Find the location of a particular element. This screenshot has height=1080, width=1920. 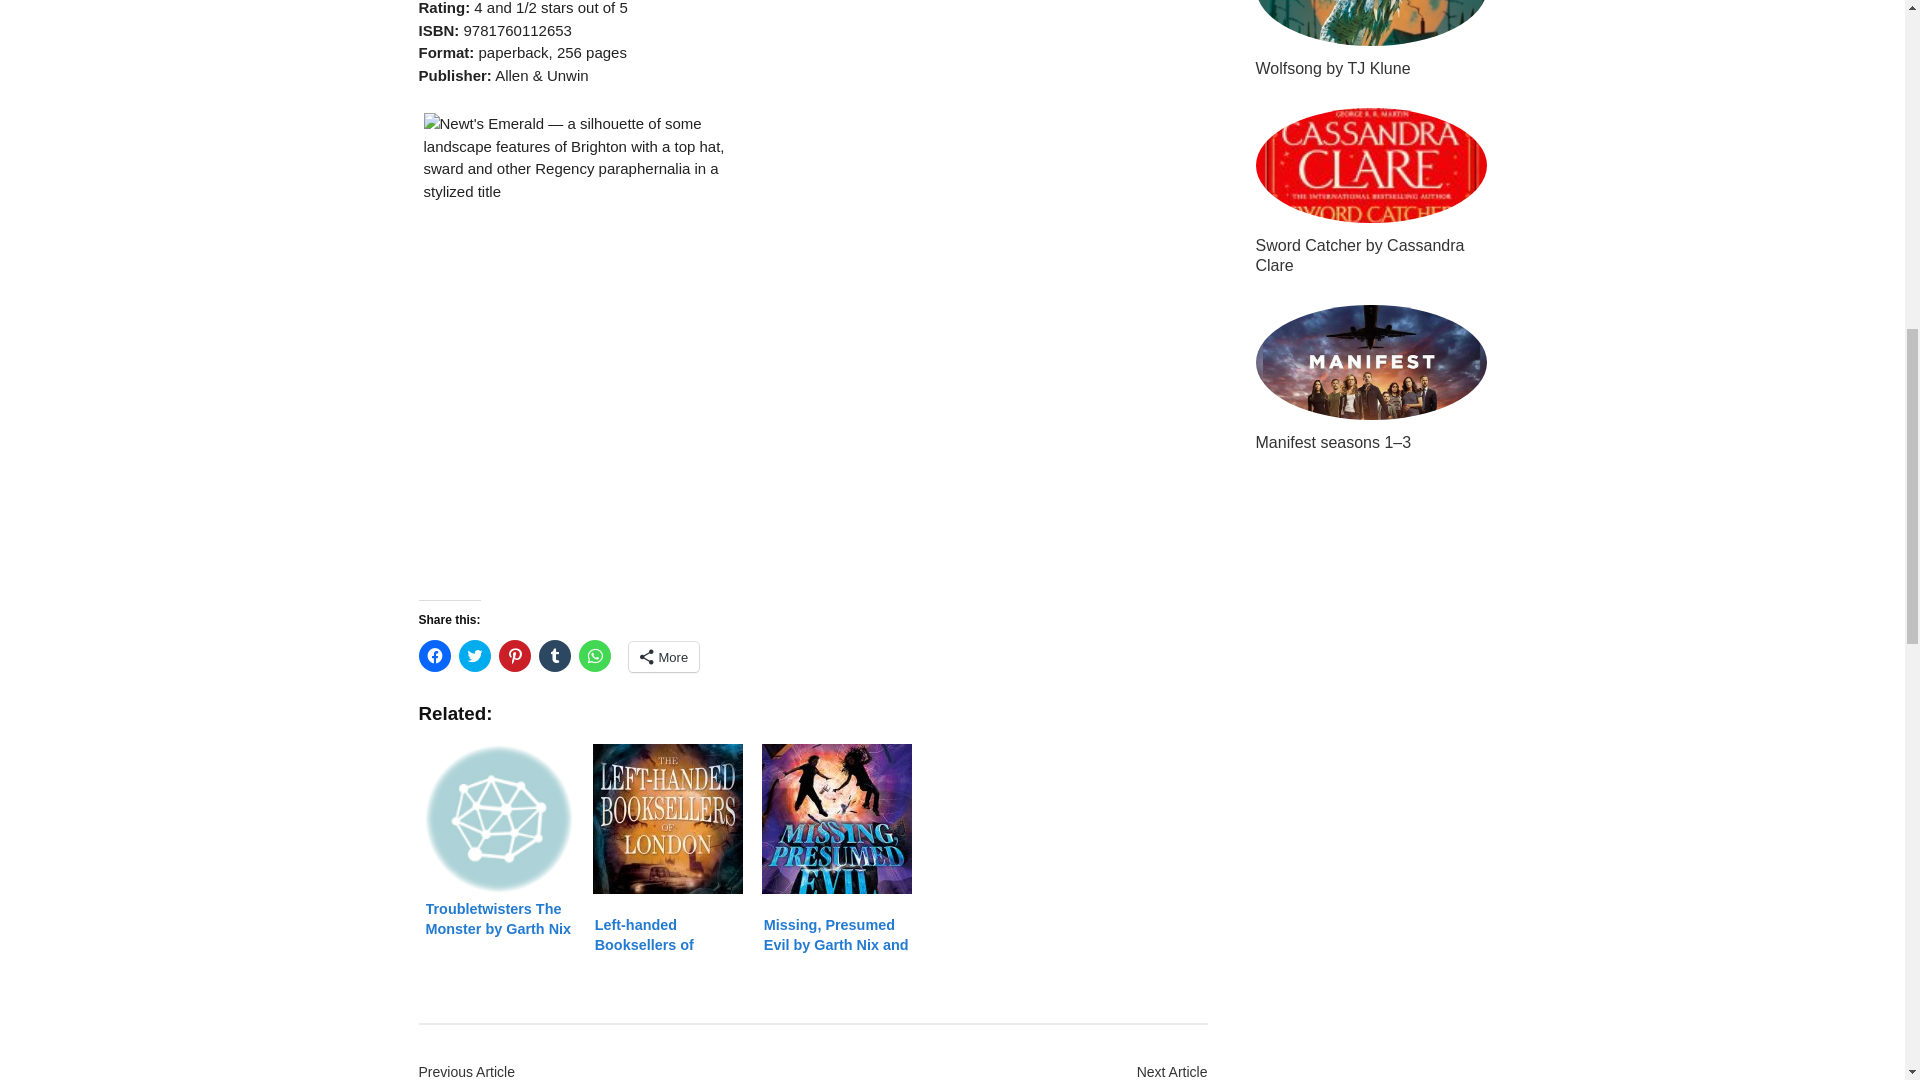

Click to share on Tumblr is located at coordinates (554, 656).